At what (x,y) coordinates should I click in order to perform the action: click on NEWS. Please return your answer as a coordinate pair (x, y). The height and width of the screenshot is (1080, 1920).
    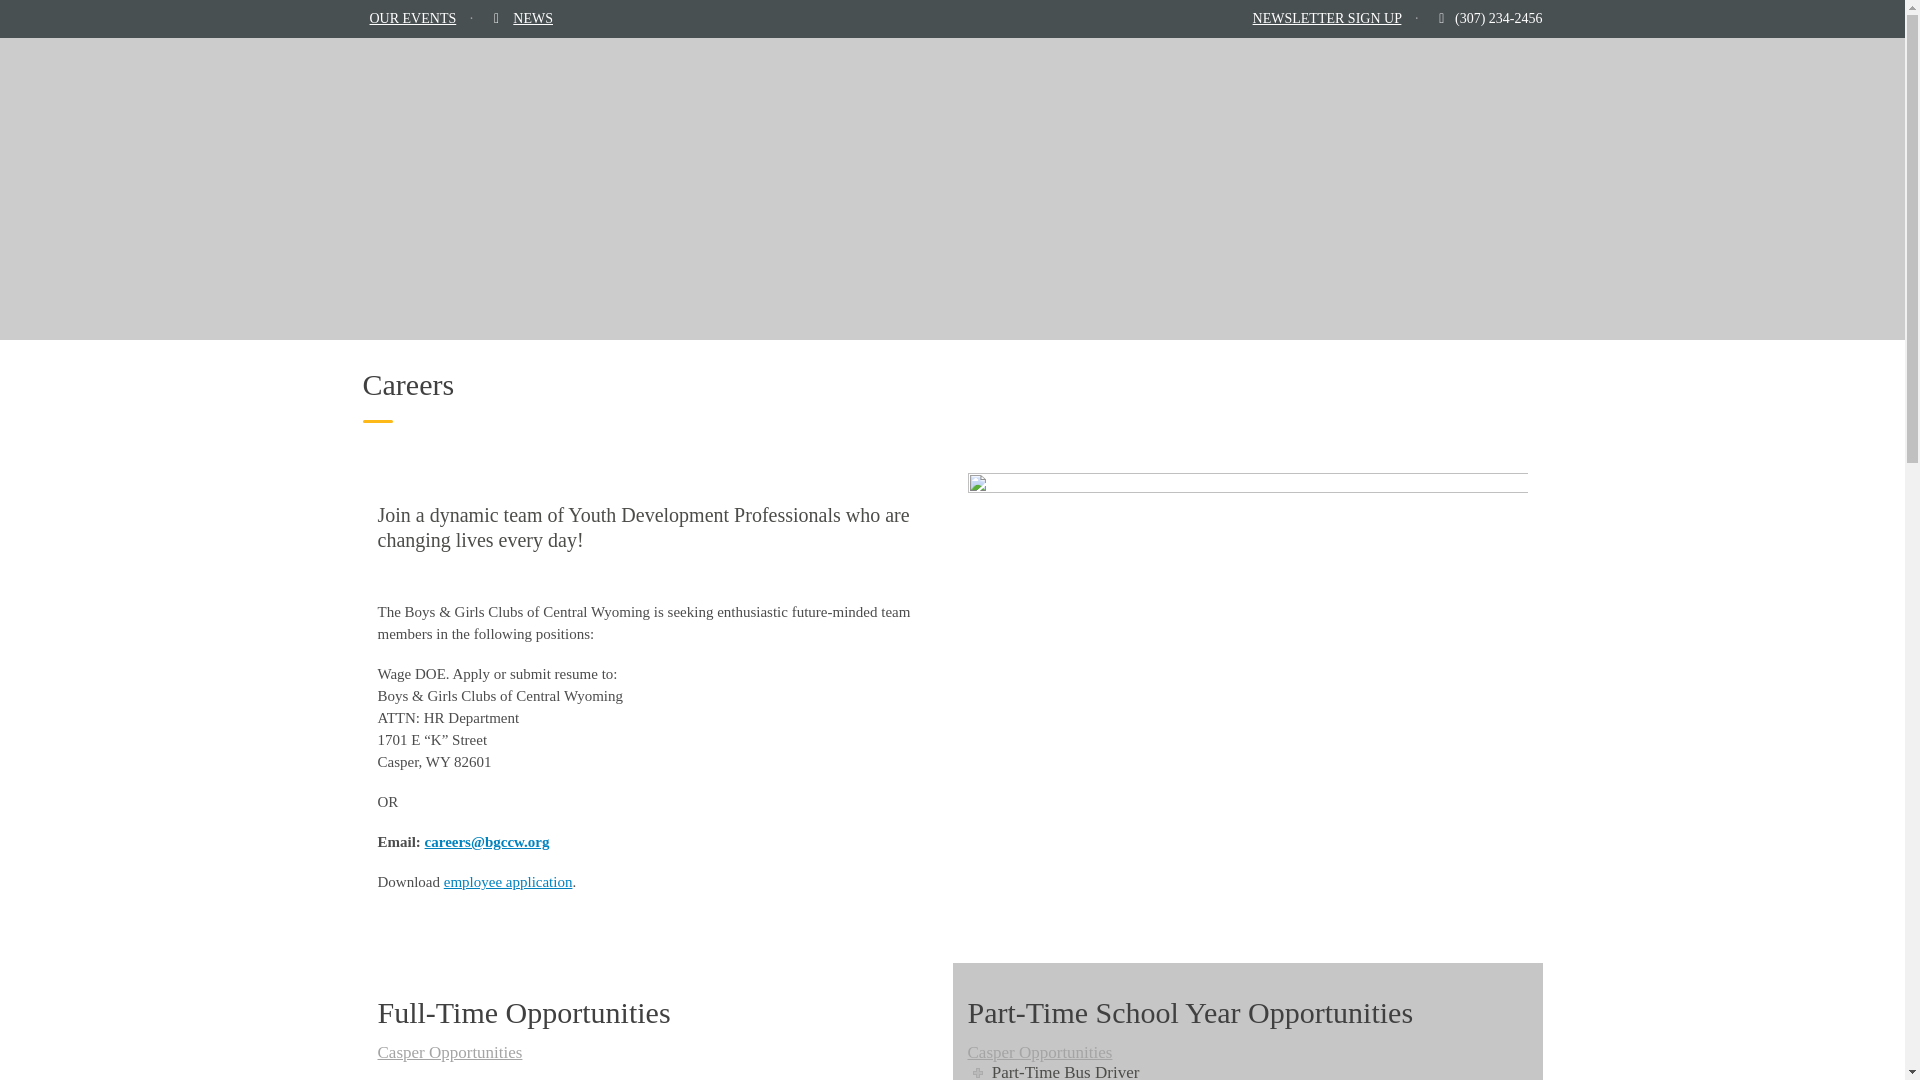
    Looking at the image, I should click on (532, 18).